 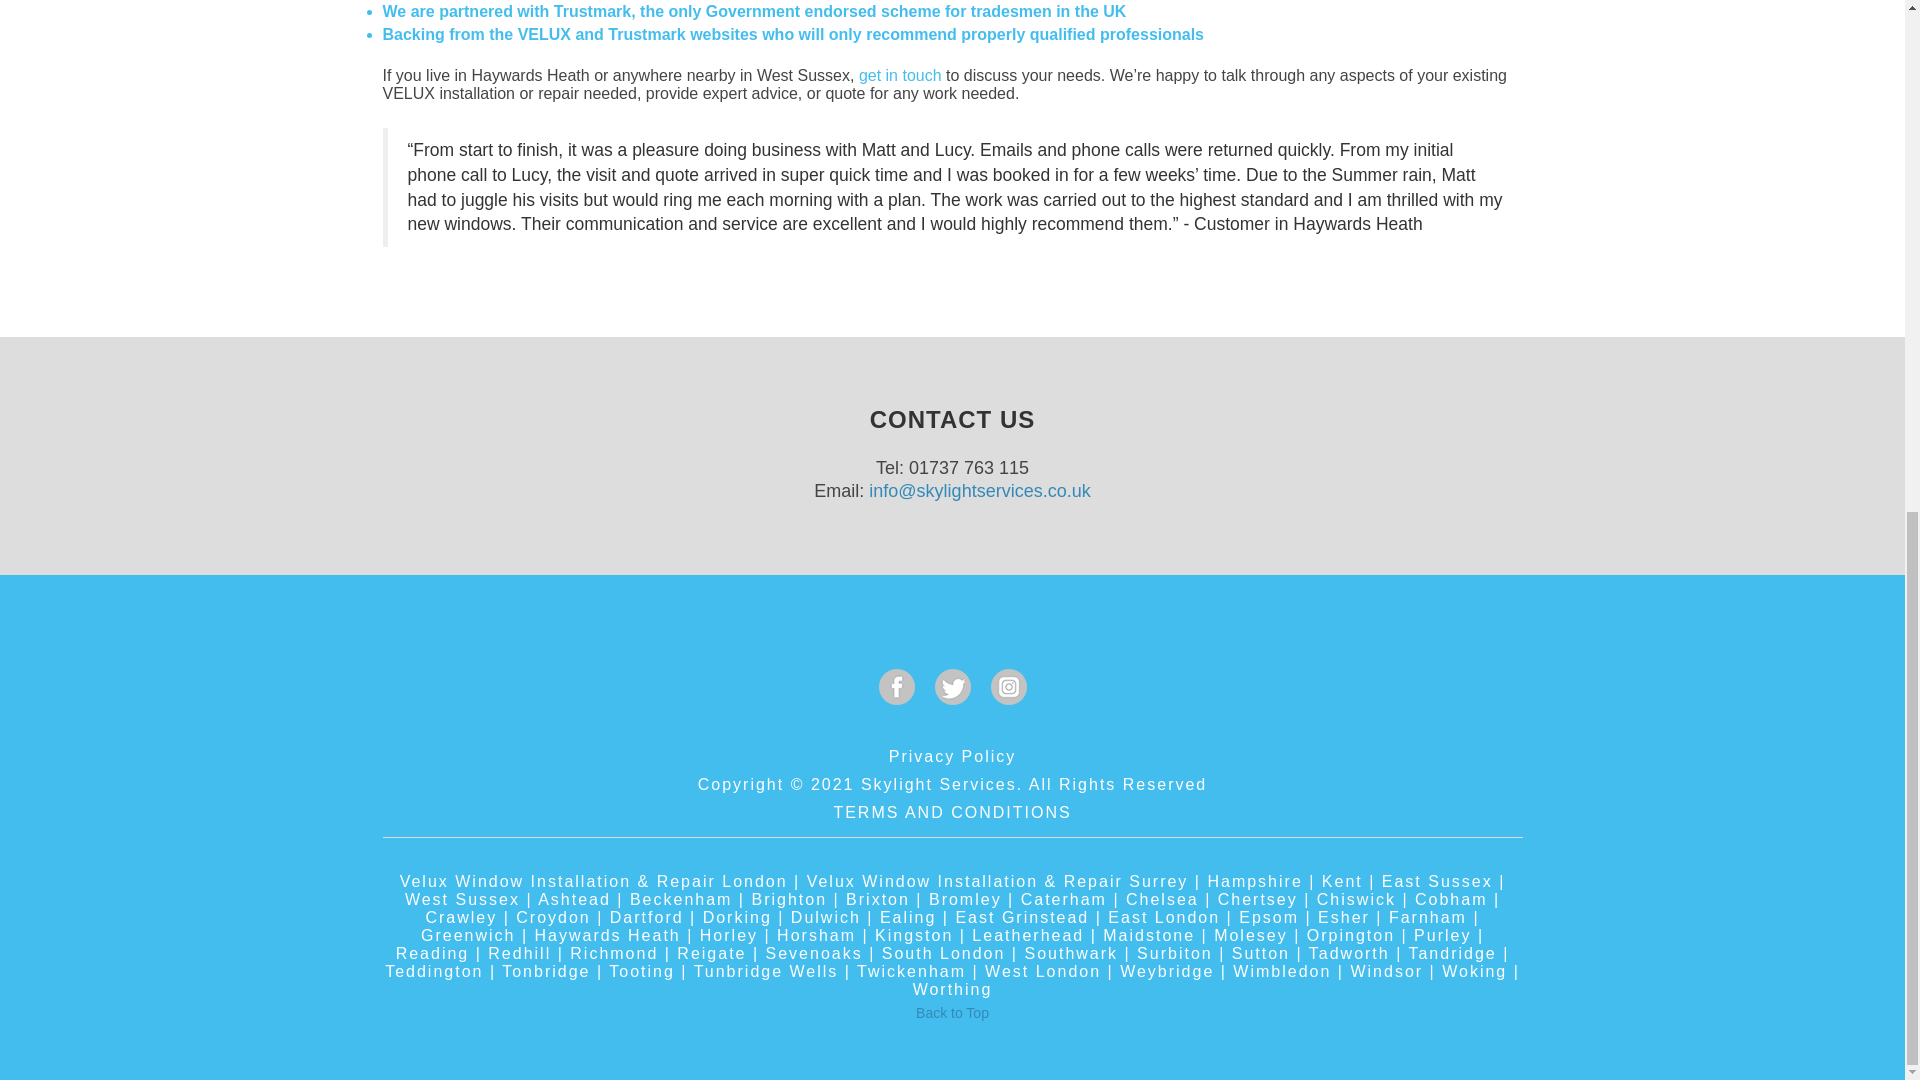 I want to click on Privacy Policy, so click(x=952, y=756).